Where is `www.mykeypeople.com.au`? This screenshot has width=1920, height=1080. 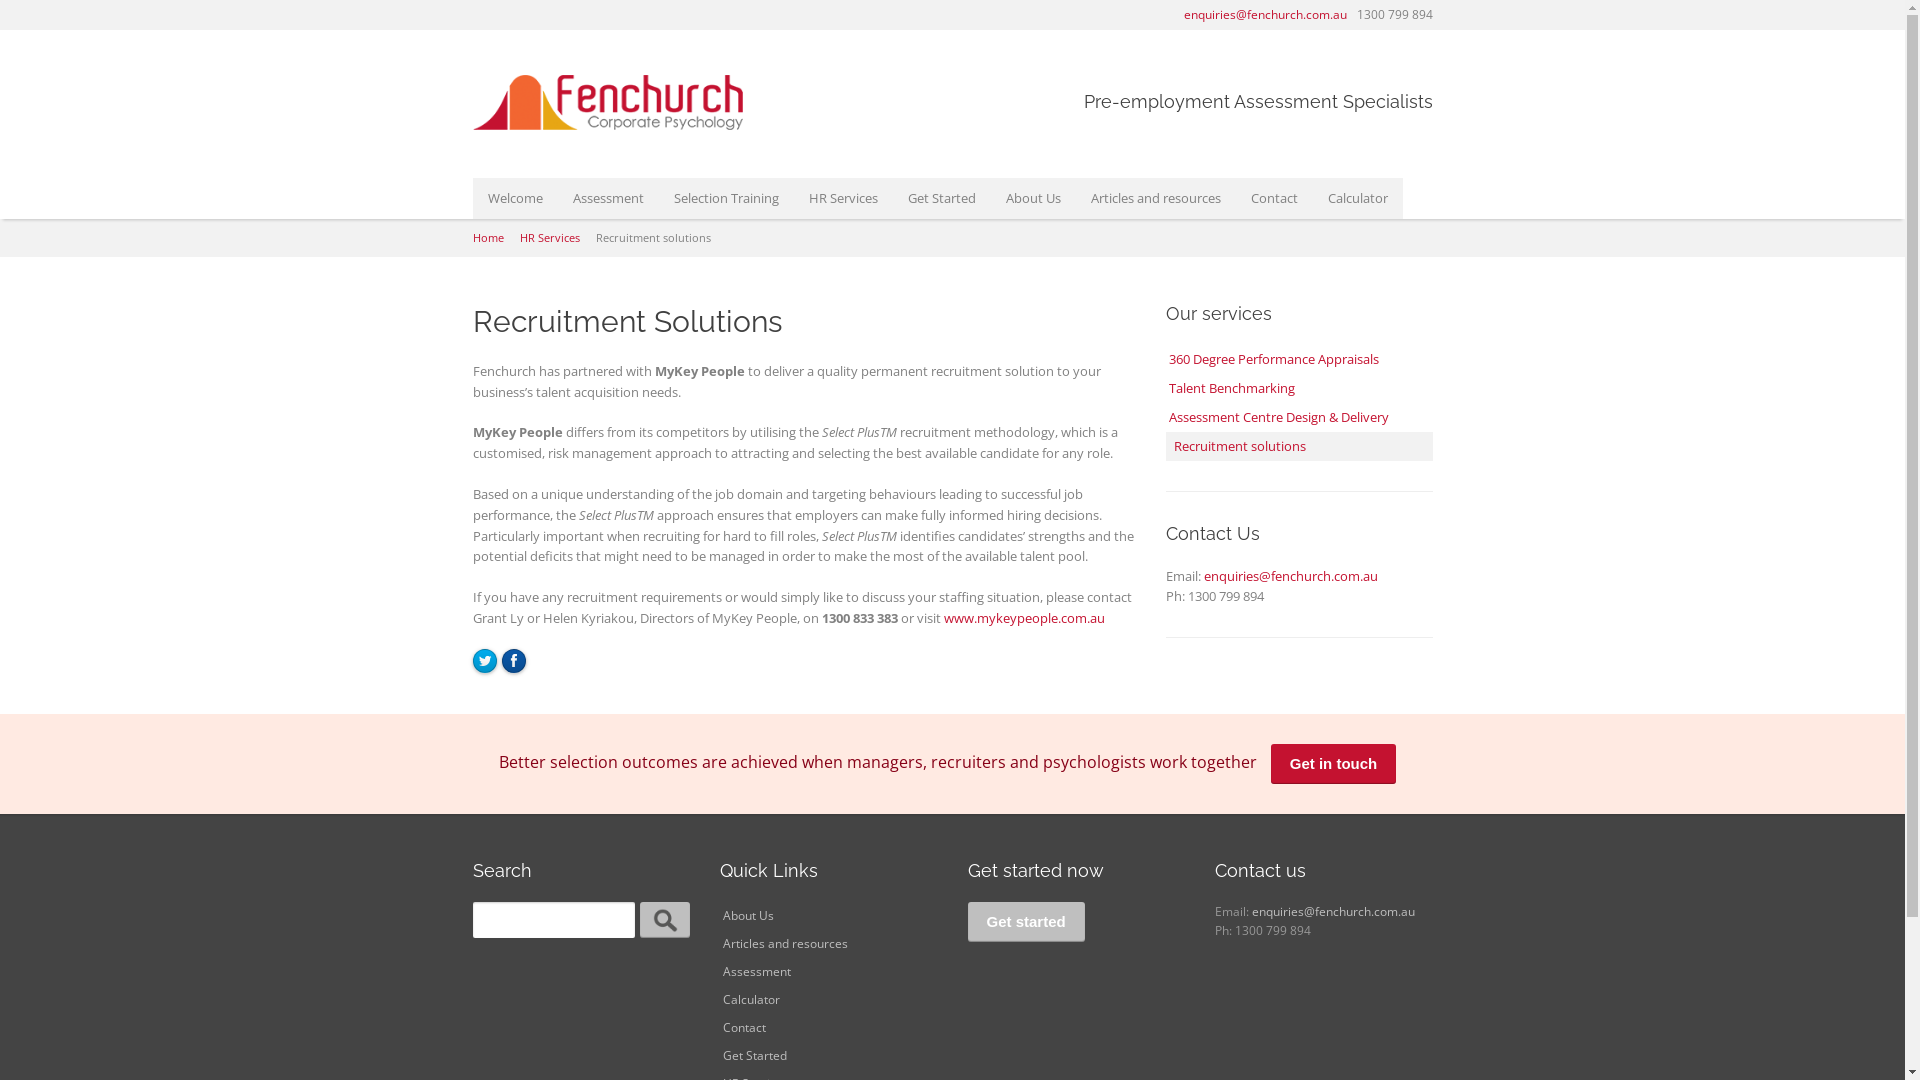 www.mykeypeople.com.au is located at coordinates (1024, 618).